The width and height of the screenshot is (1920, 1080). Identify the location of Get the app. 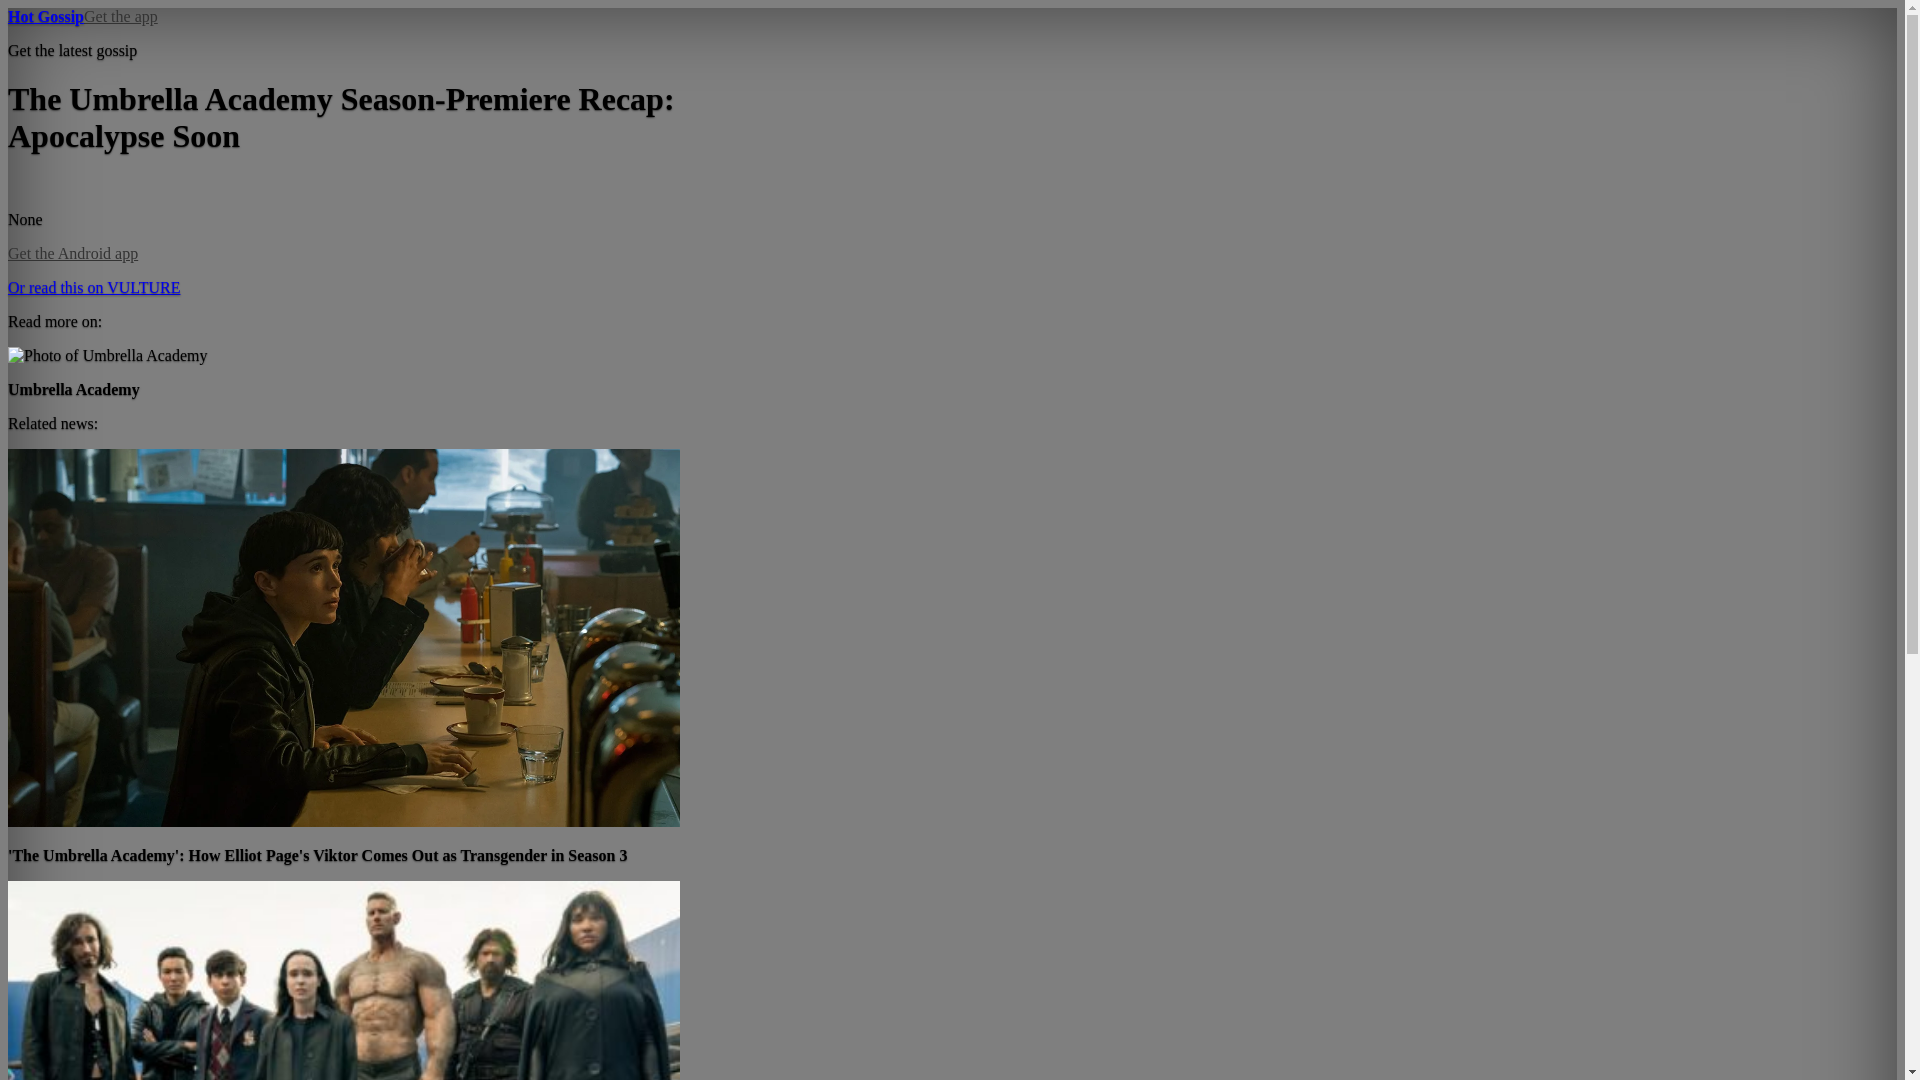
(120, 16).